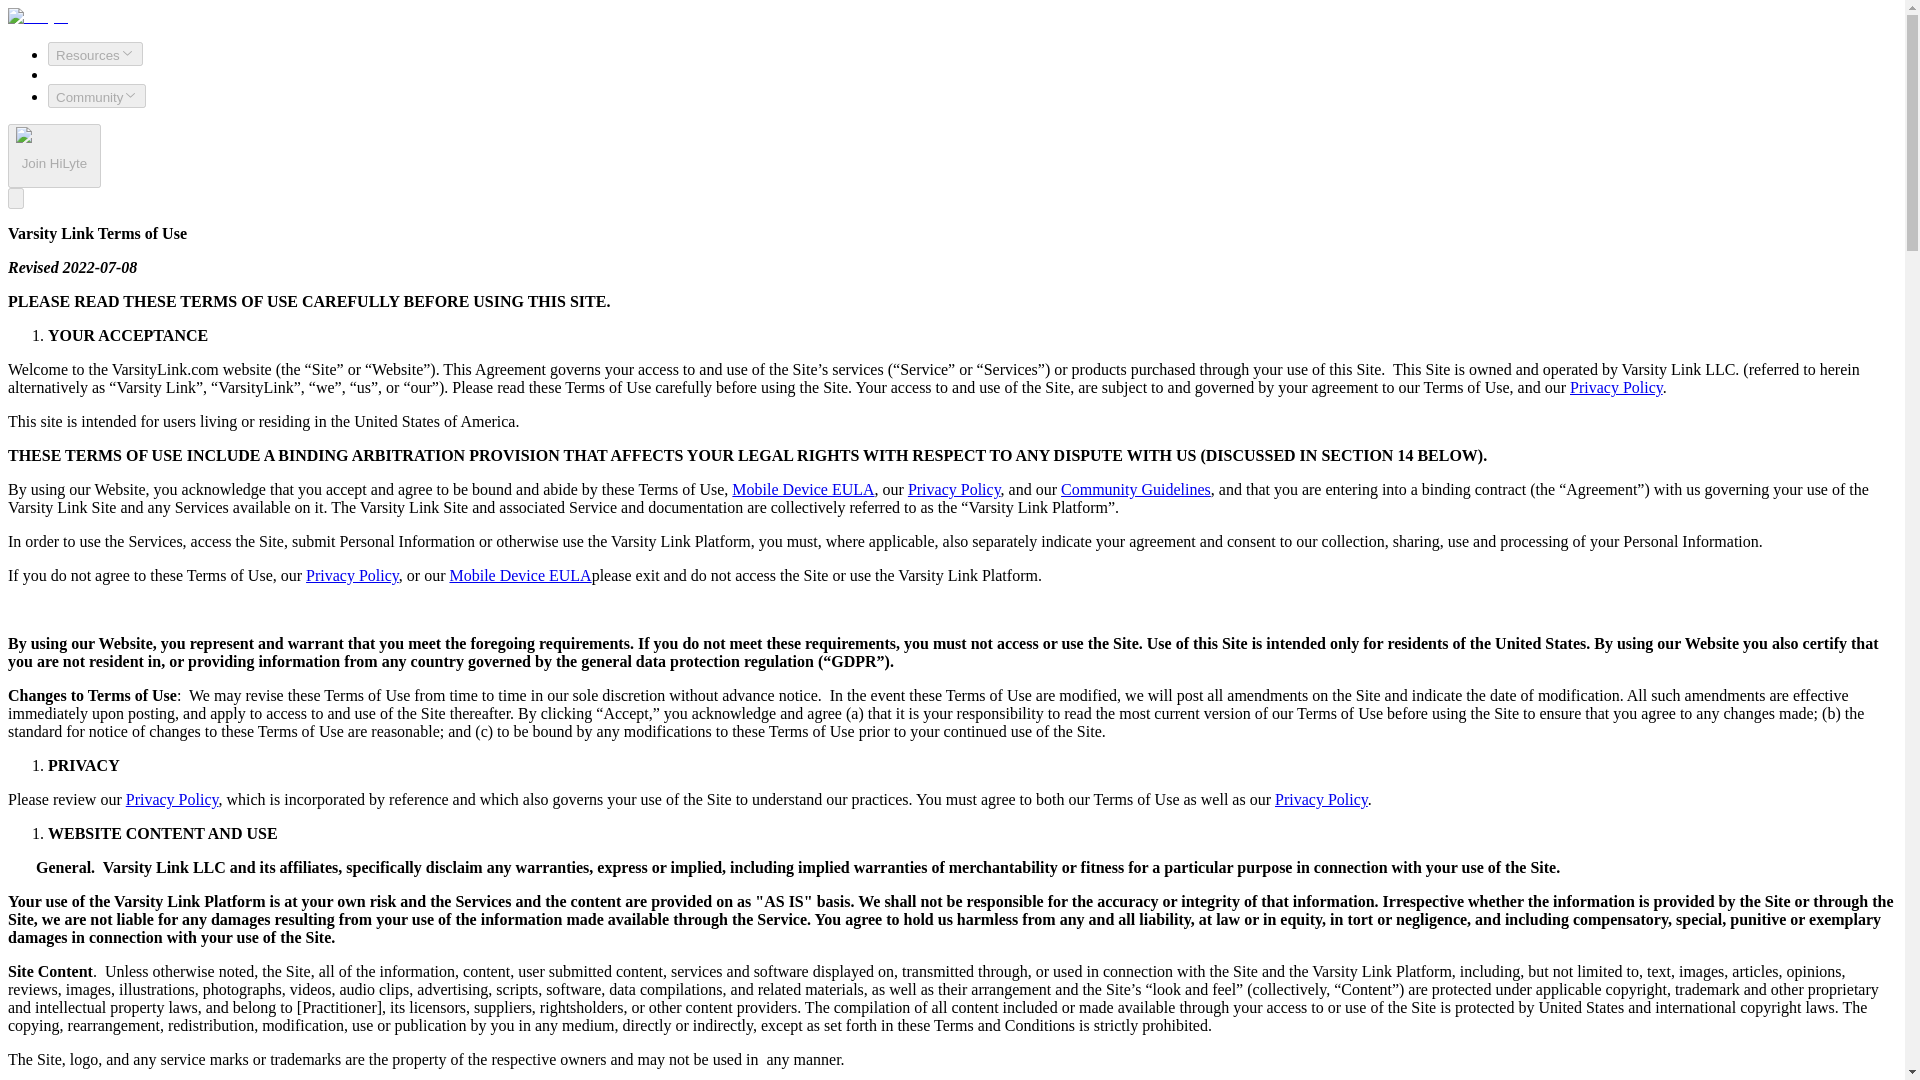 The width and height of the screenshot is (1920, 1080). I want to click on Privacy Policy, so click(172, 798).